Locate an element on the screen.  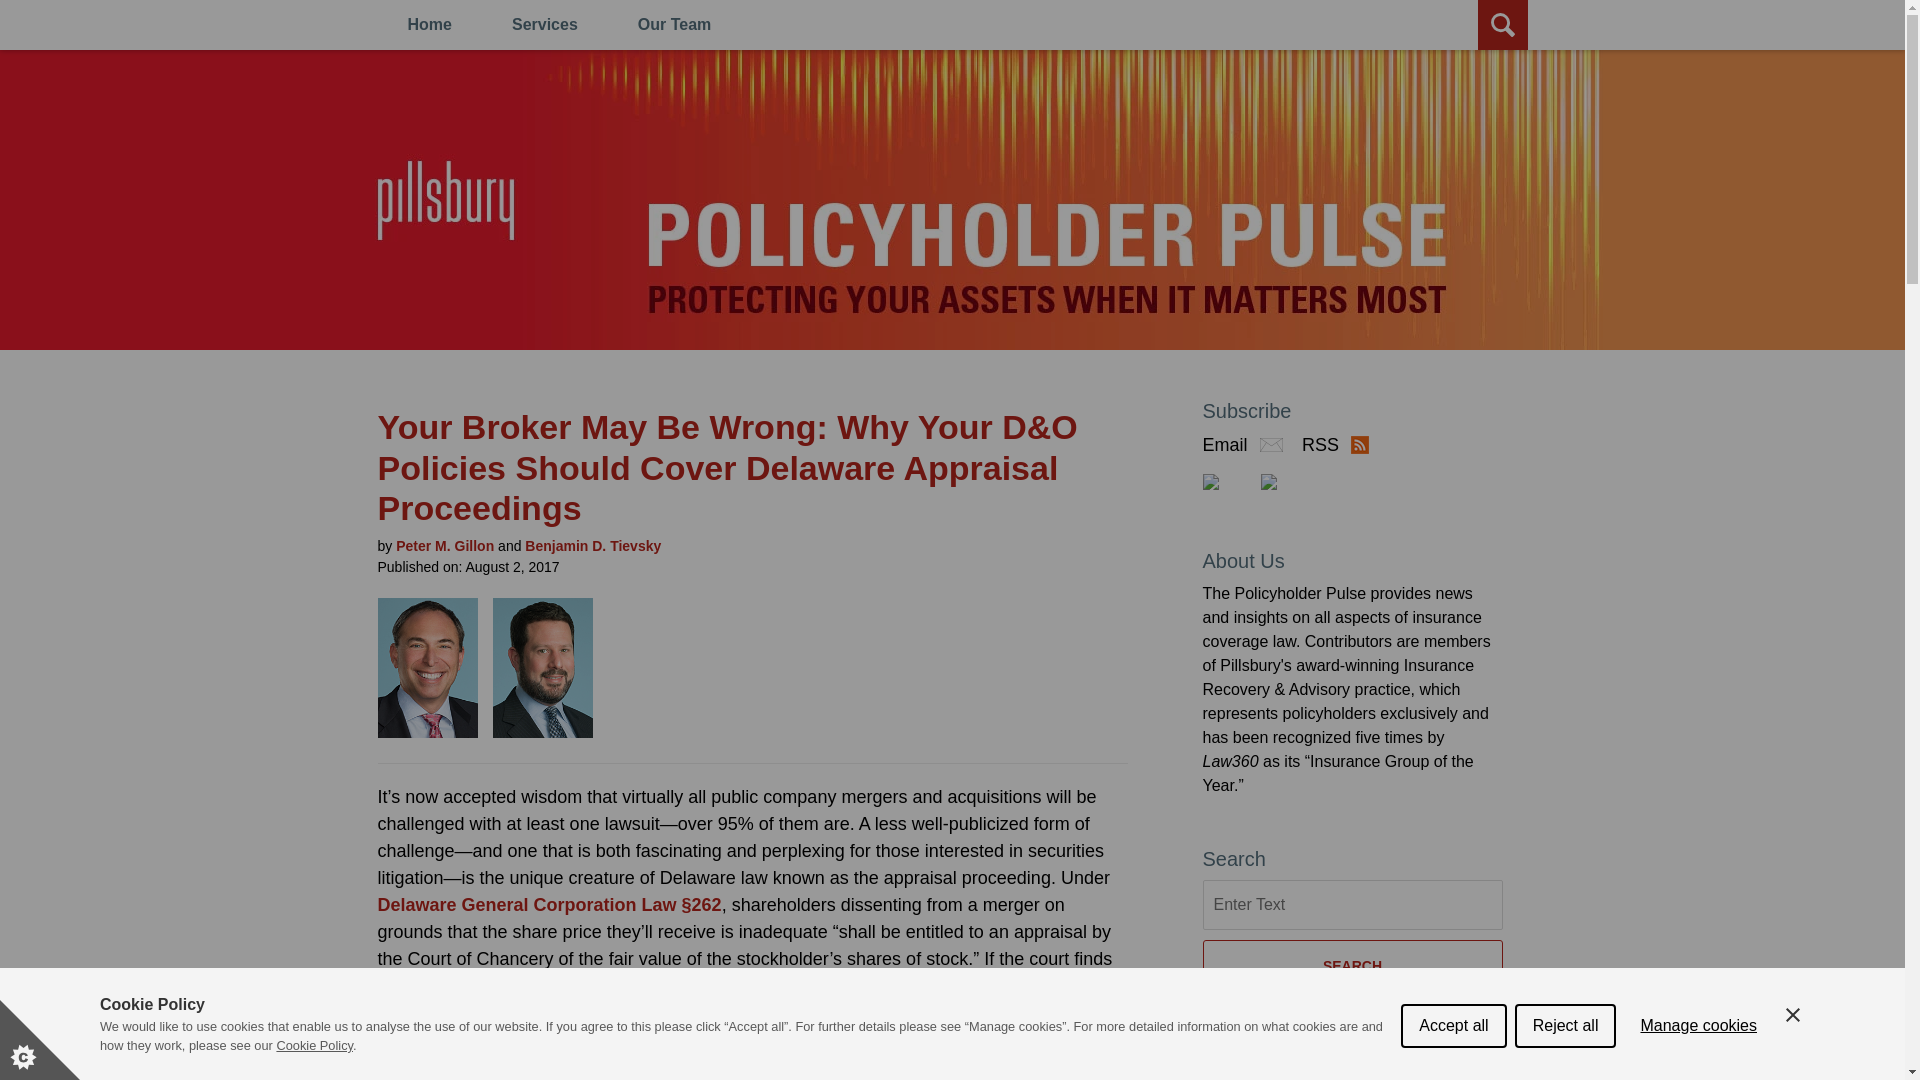
Twitter is located at coordinates (1225, 482).